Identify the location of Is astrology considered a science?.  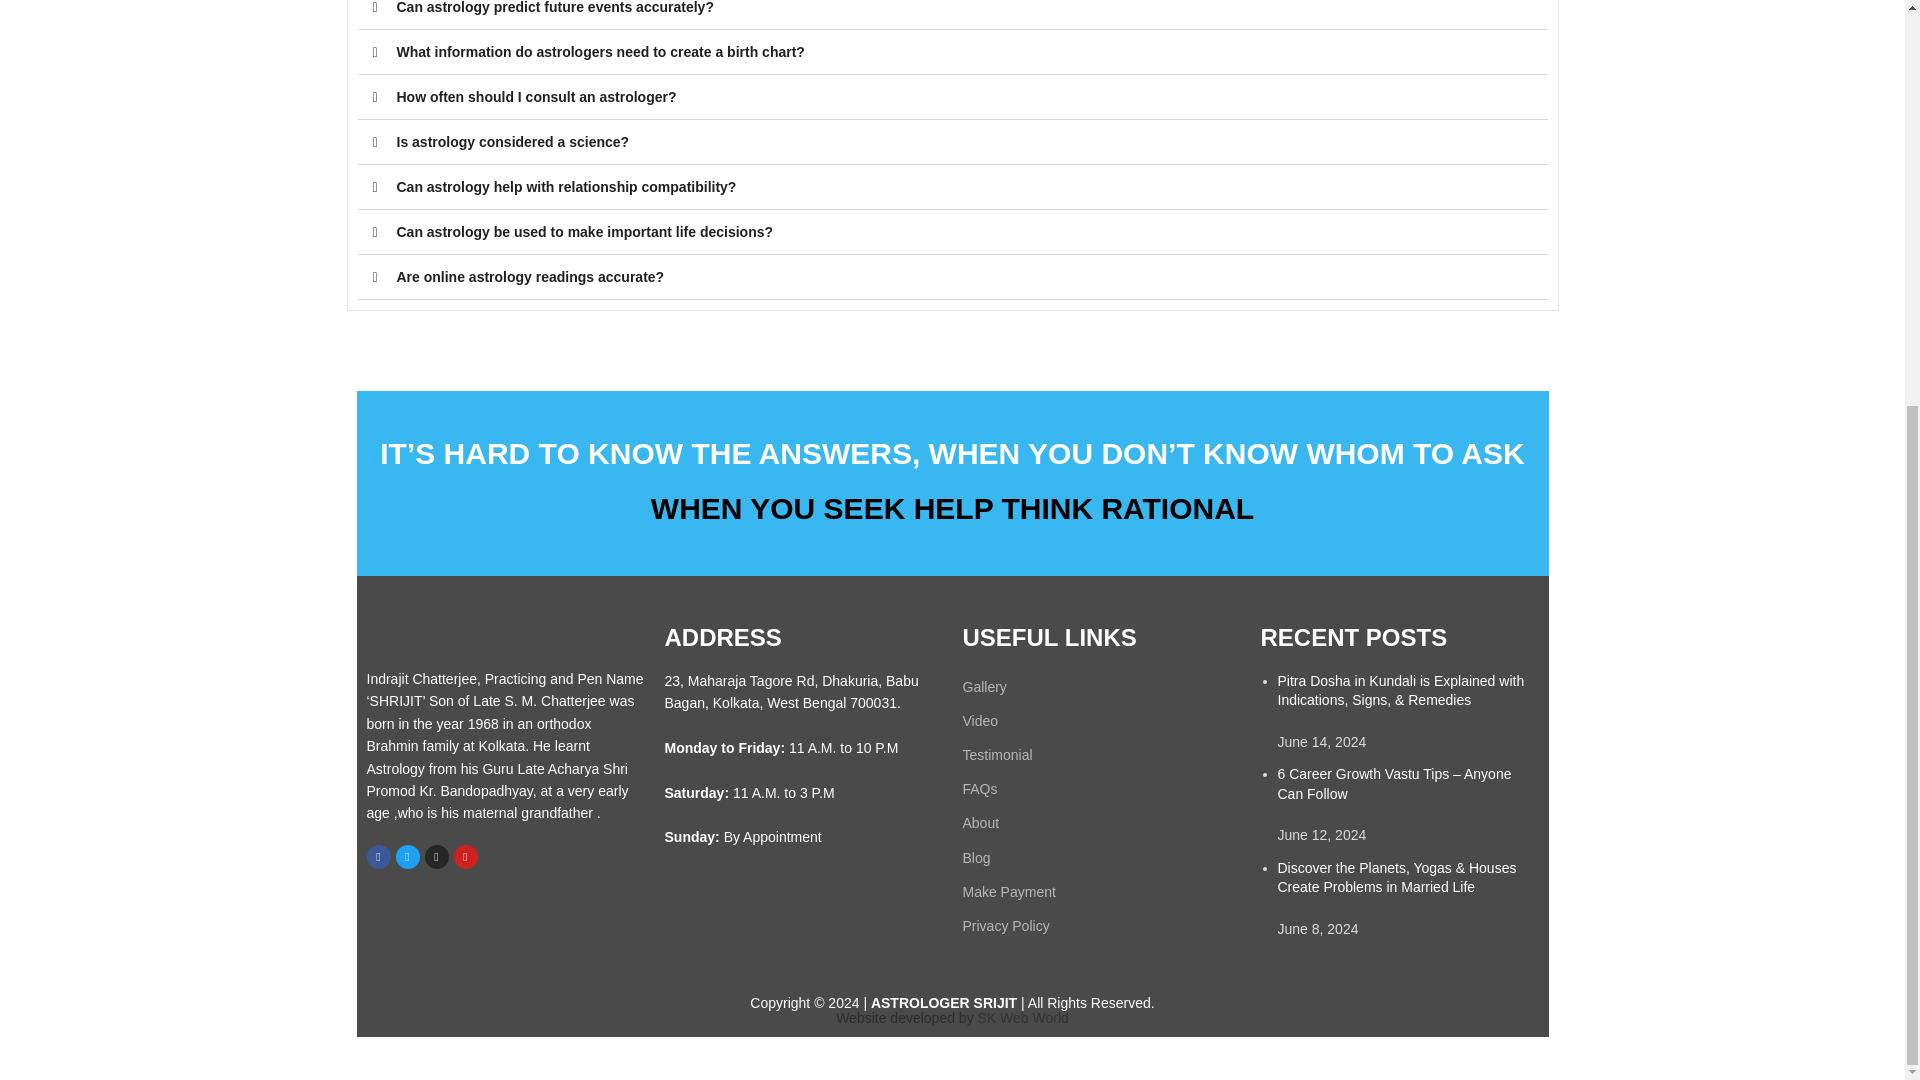
(512, 142).